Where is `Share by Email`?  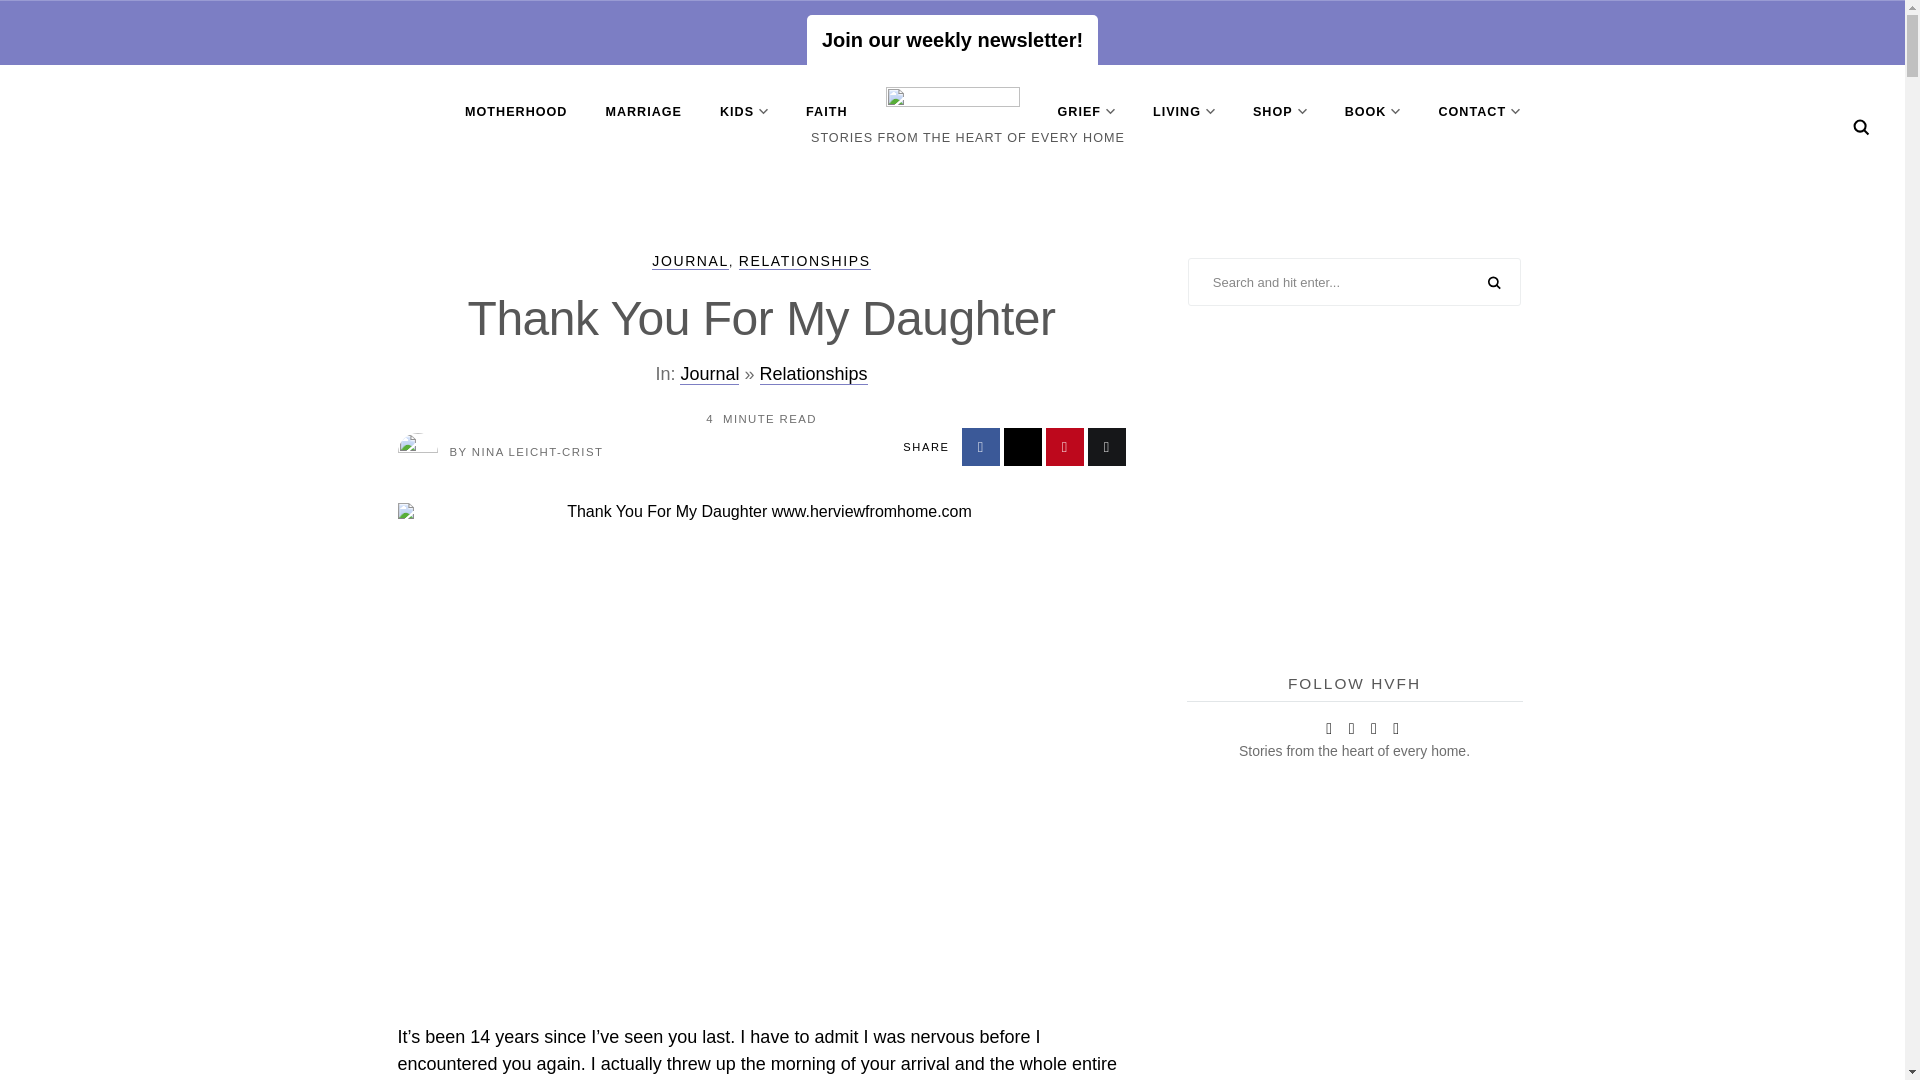
Share by Email is located at coordinates (1106, 446).